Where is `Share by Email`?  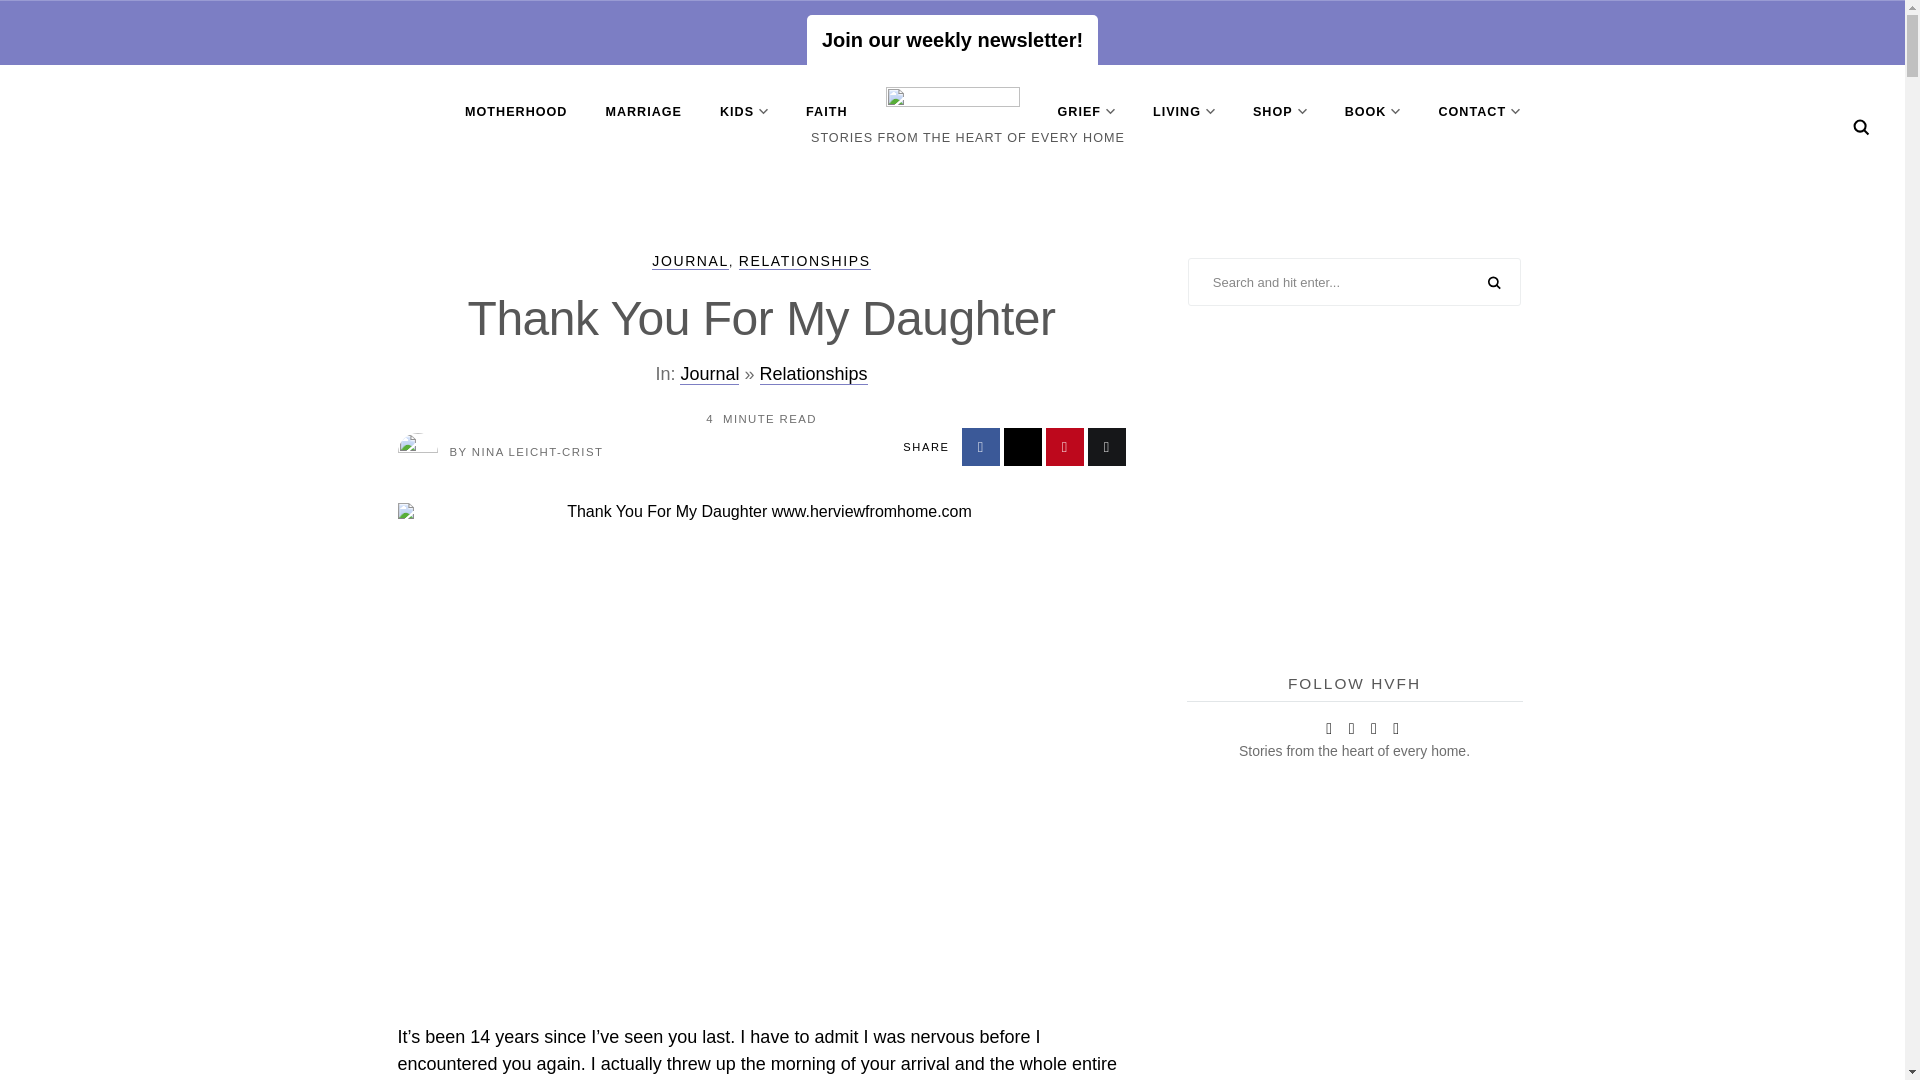
Share by Email is located at coordinates (1106, 446).